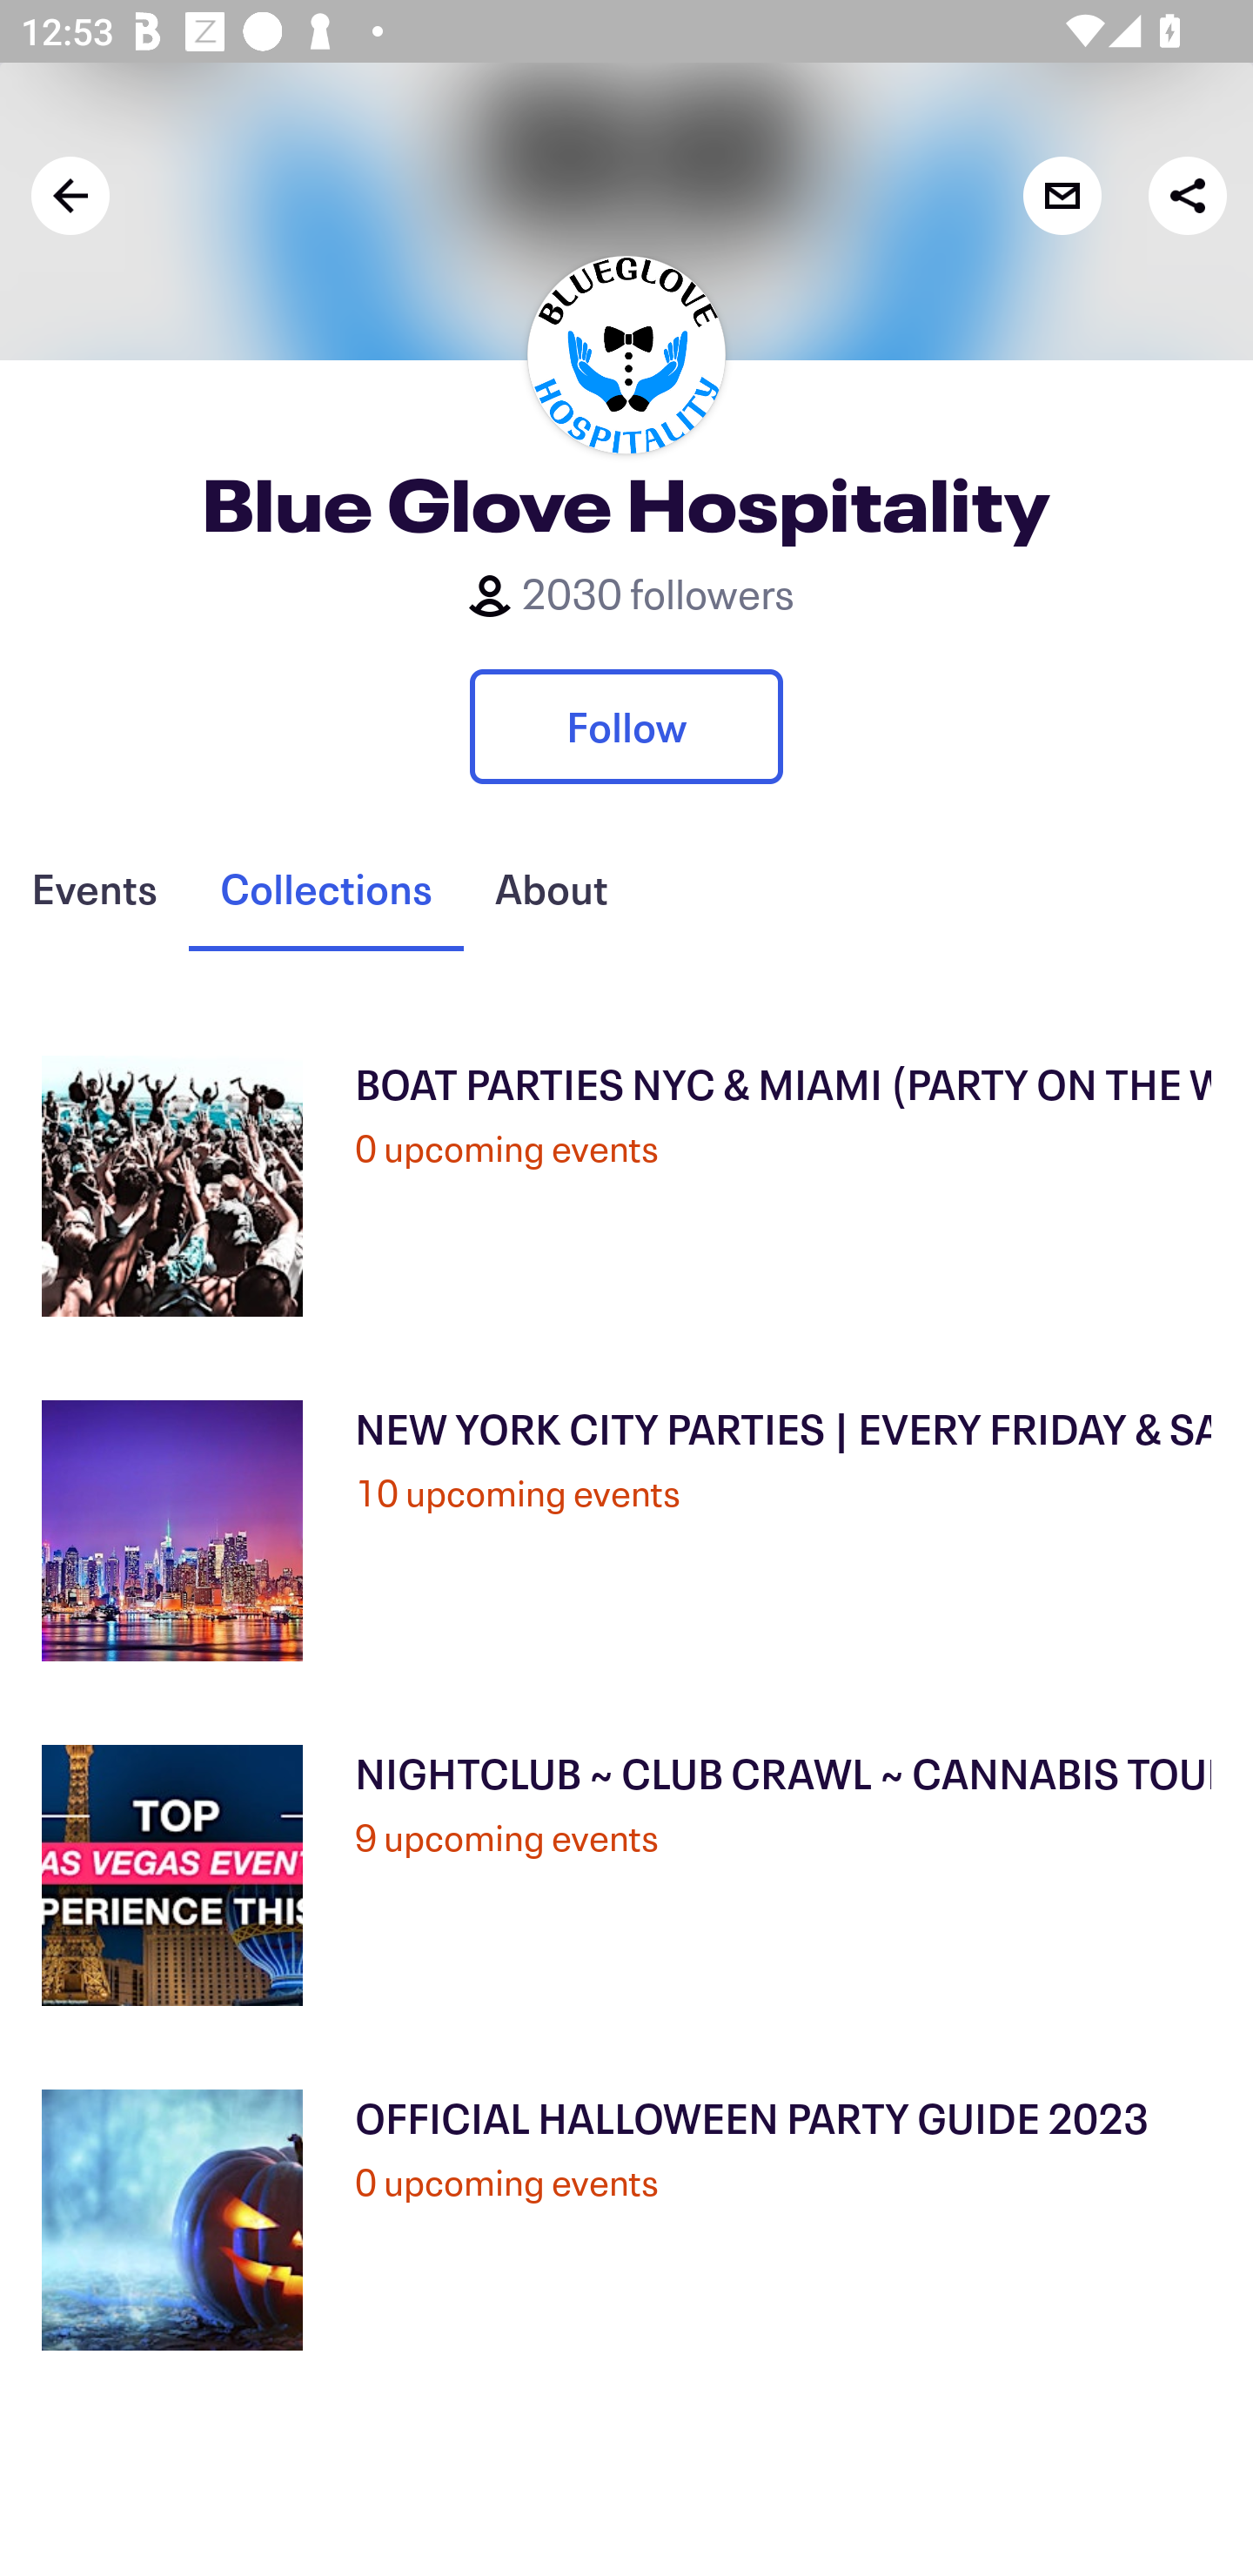 Image resolution: width=1253 pixels, height=2576 pixels. Describe the element at coordinates (551, 889) in the screenshot. I see `About` at that location.